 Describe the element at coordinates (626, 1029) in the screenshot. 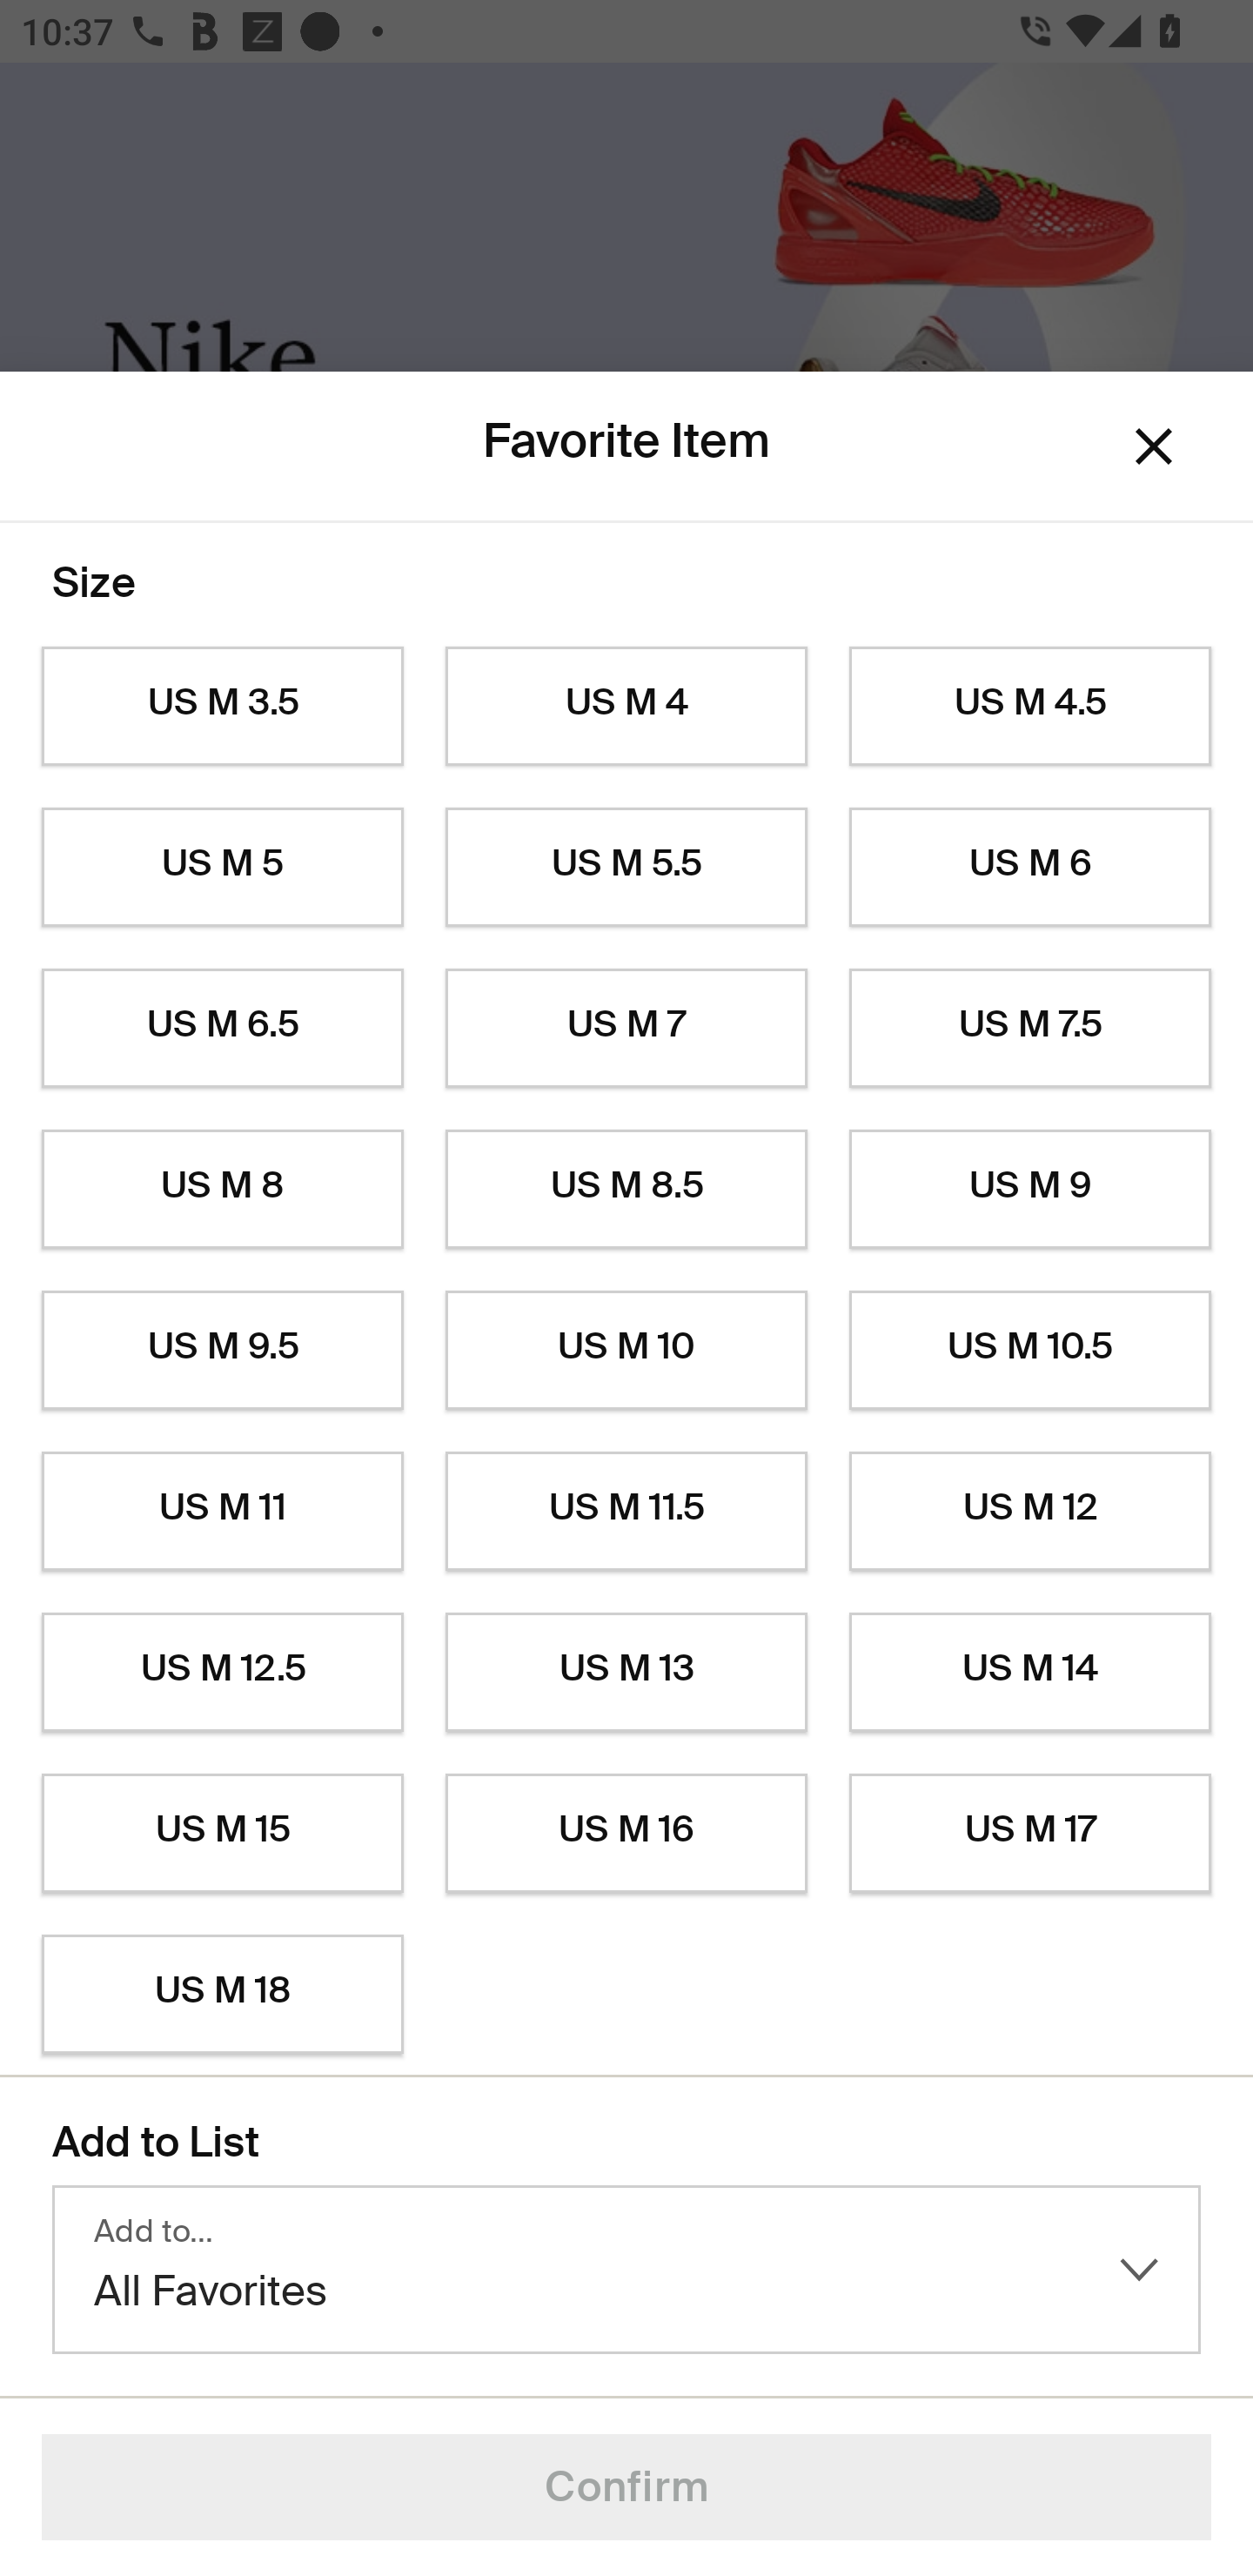

I see `US M 7` at that location.